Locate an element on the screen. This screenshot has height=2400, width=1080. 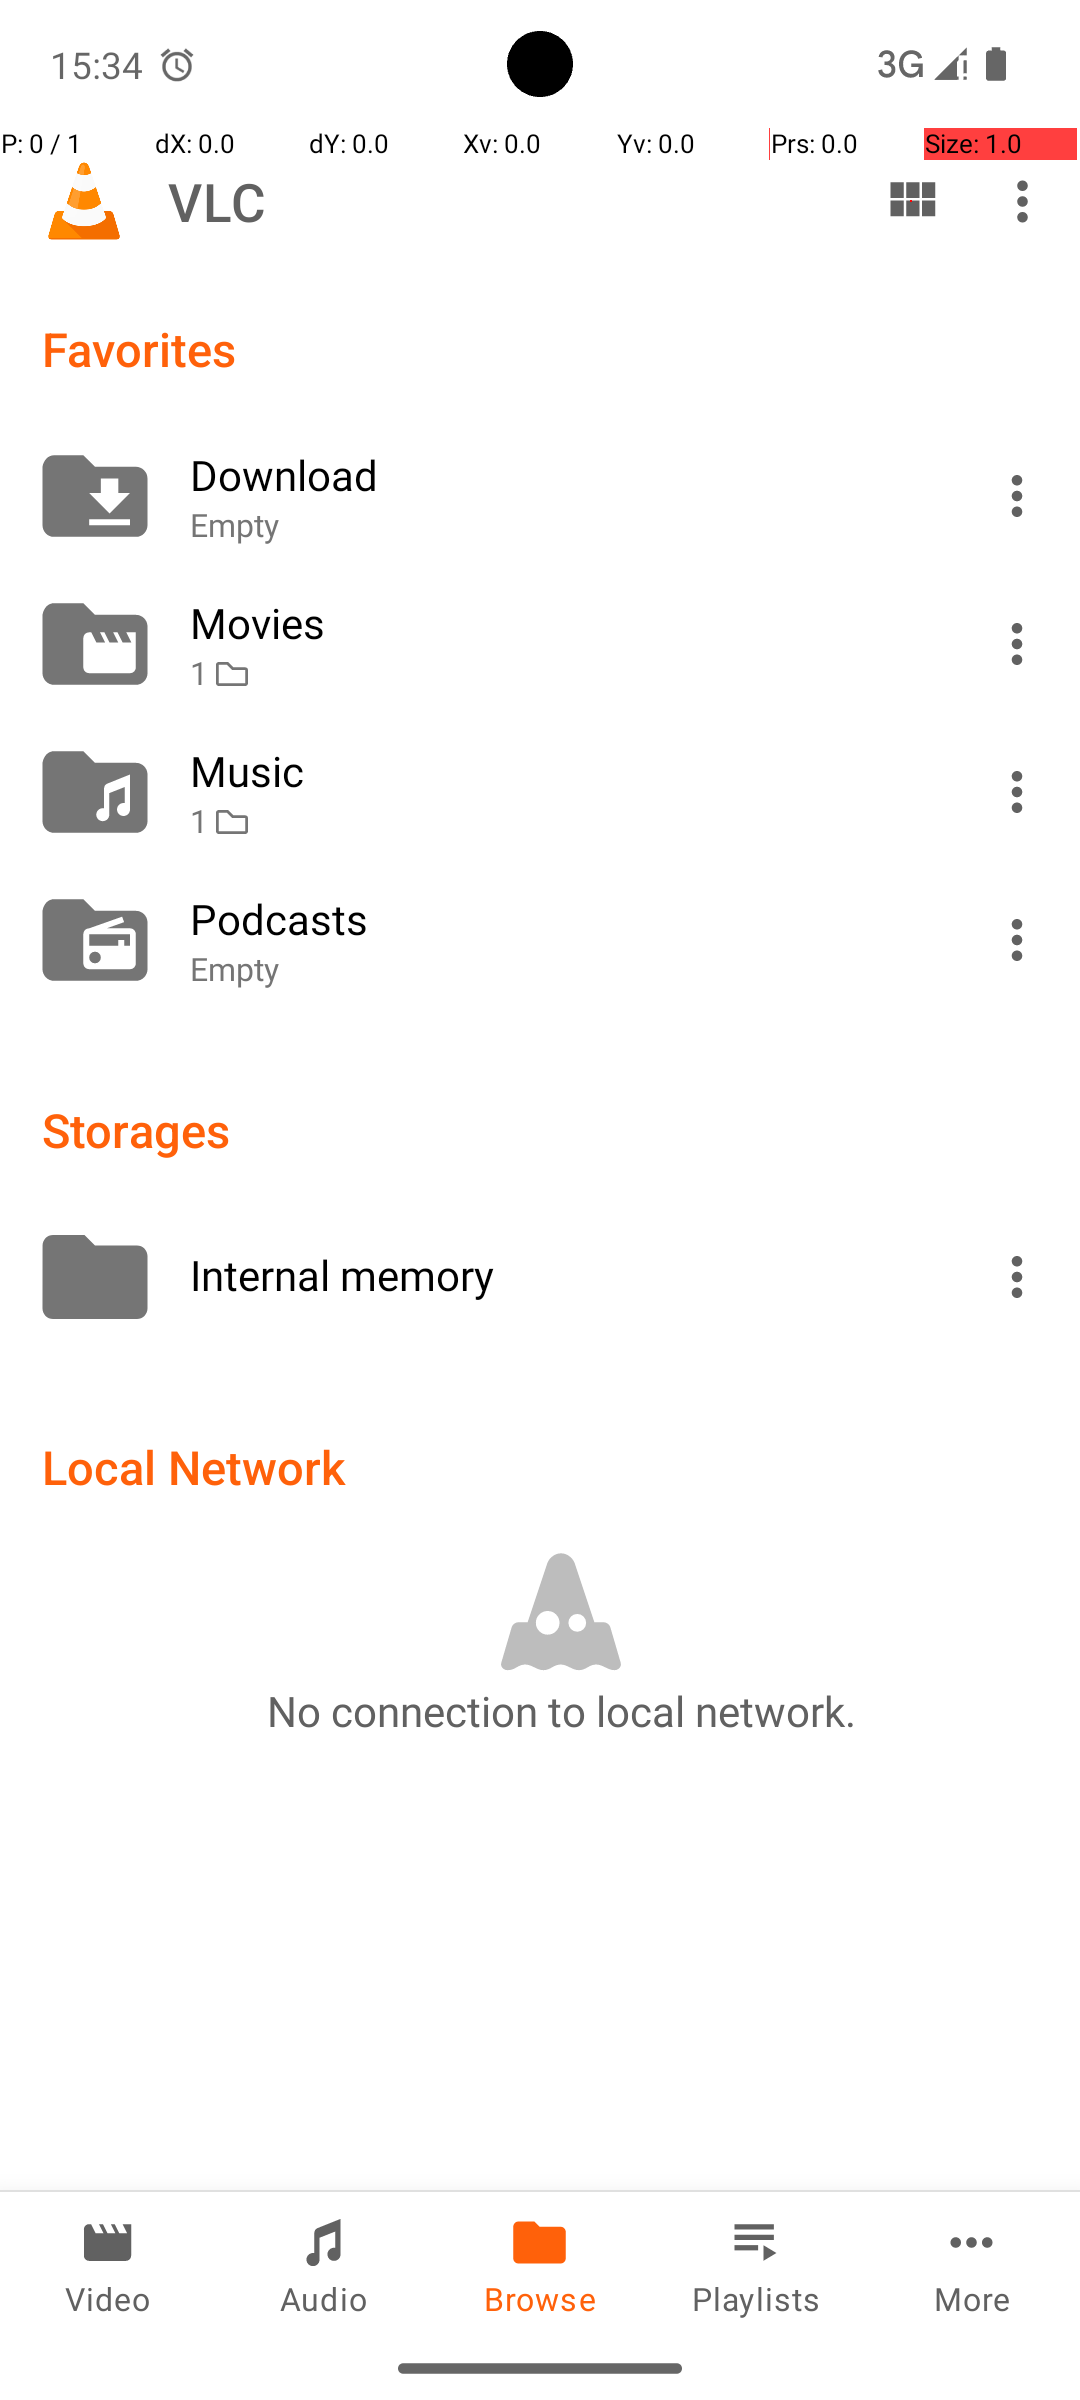
Display in grid is located at coordinates (912, 201).